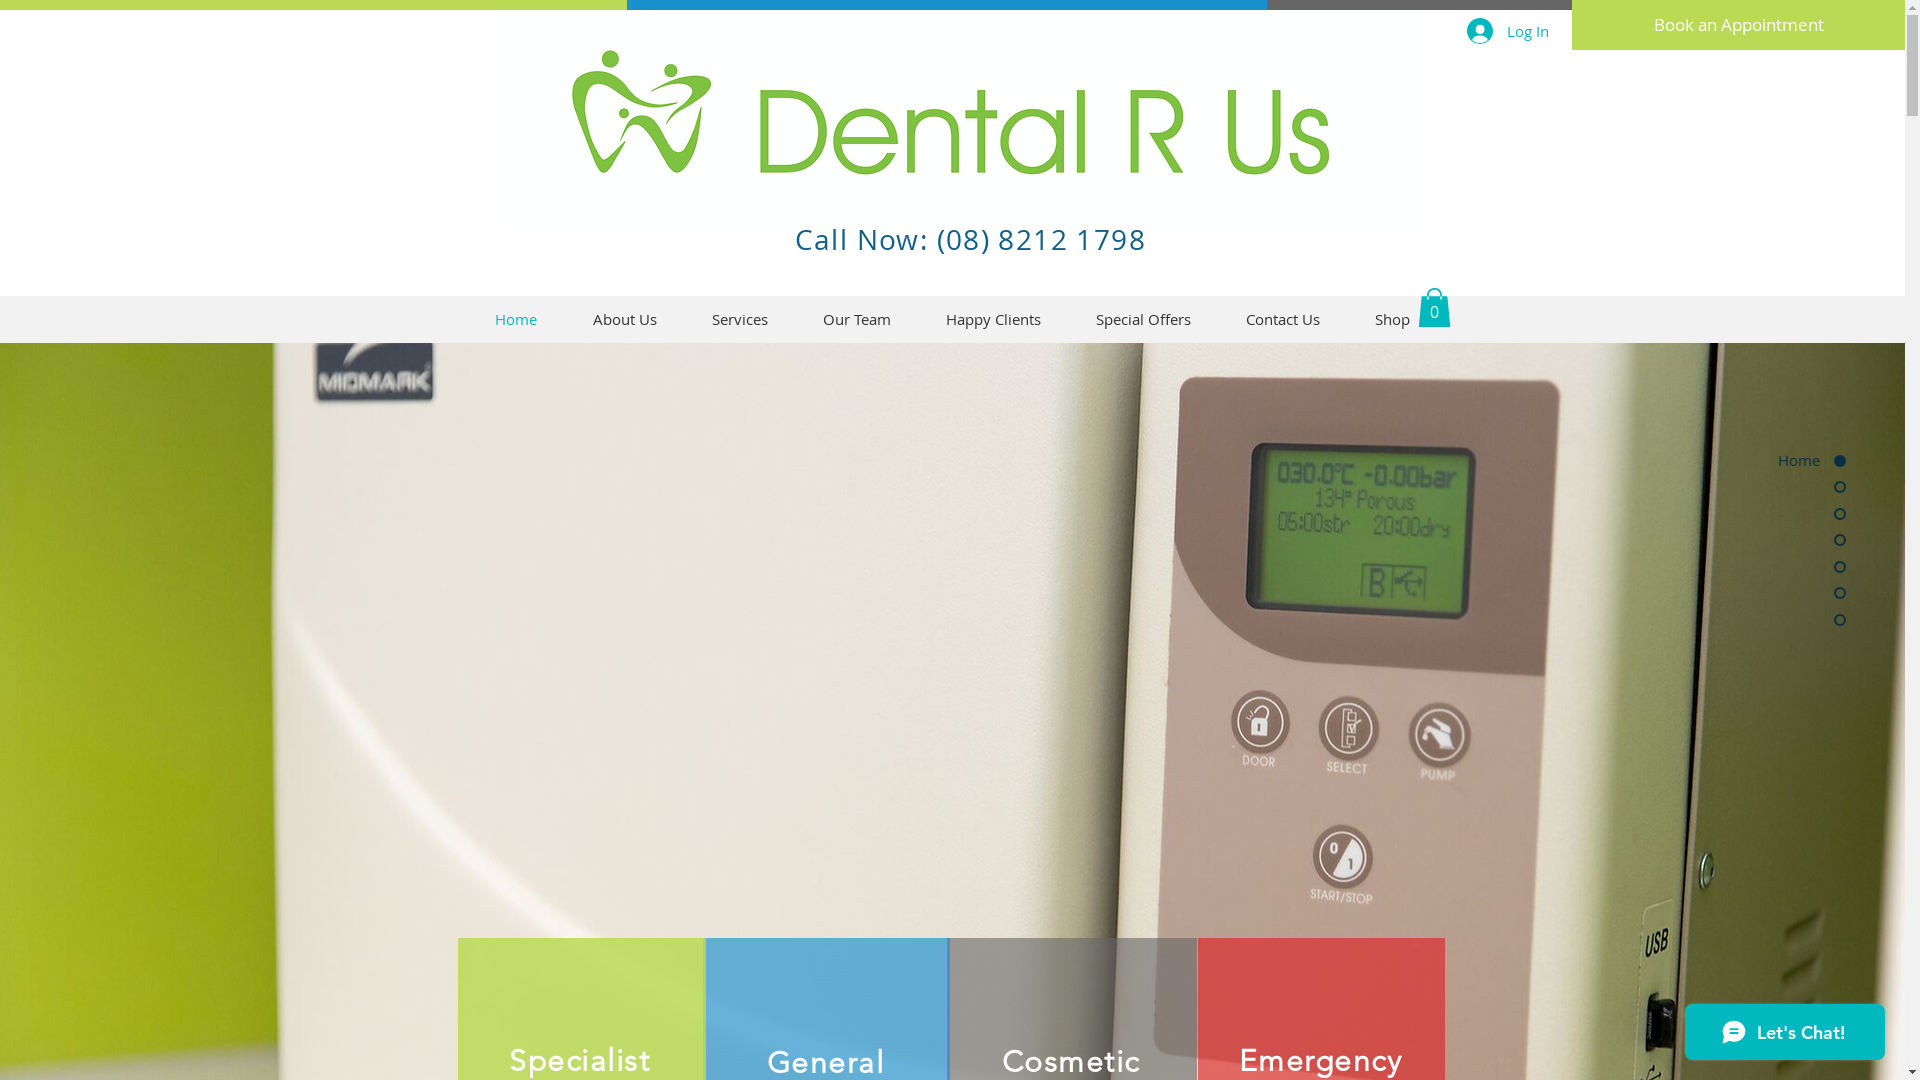 The image size is (1920, 1080). I want to click on Contact Us, so click(1282, 320).